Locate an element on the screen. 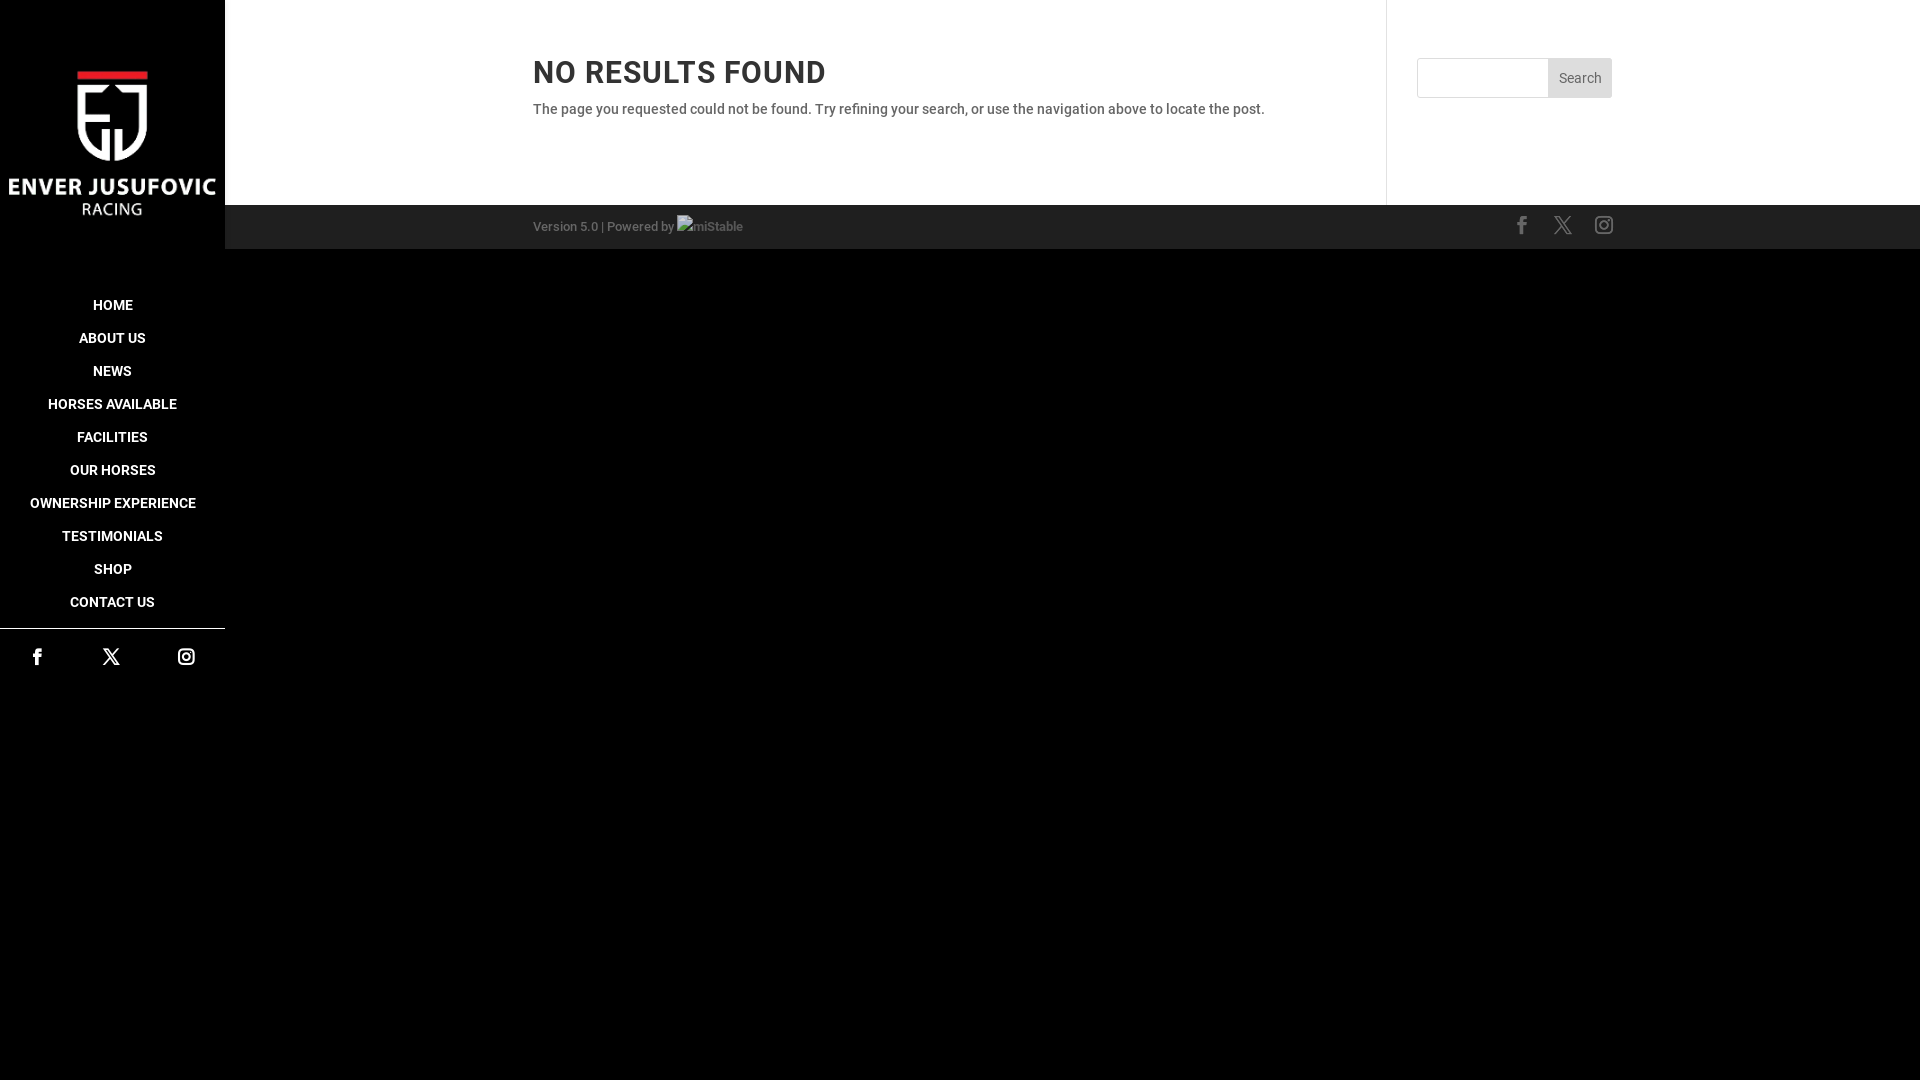 This screenshot has width=1920, height=1080. OUR HORSES is located at coordinates (112, 480).